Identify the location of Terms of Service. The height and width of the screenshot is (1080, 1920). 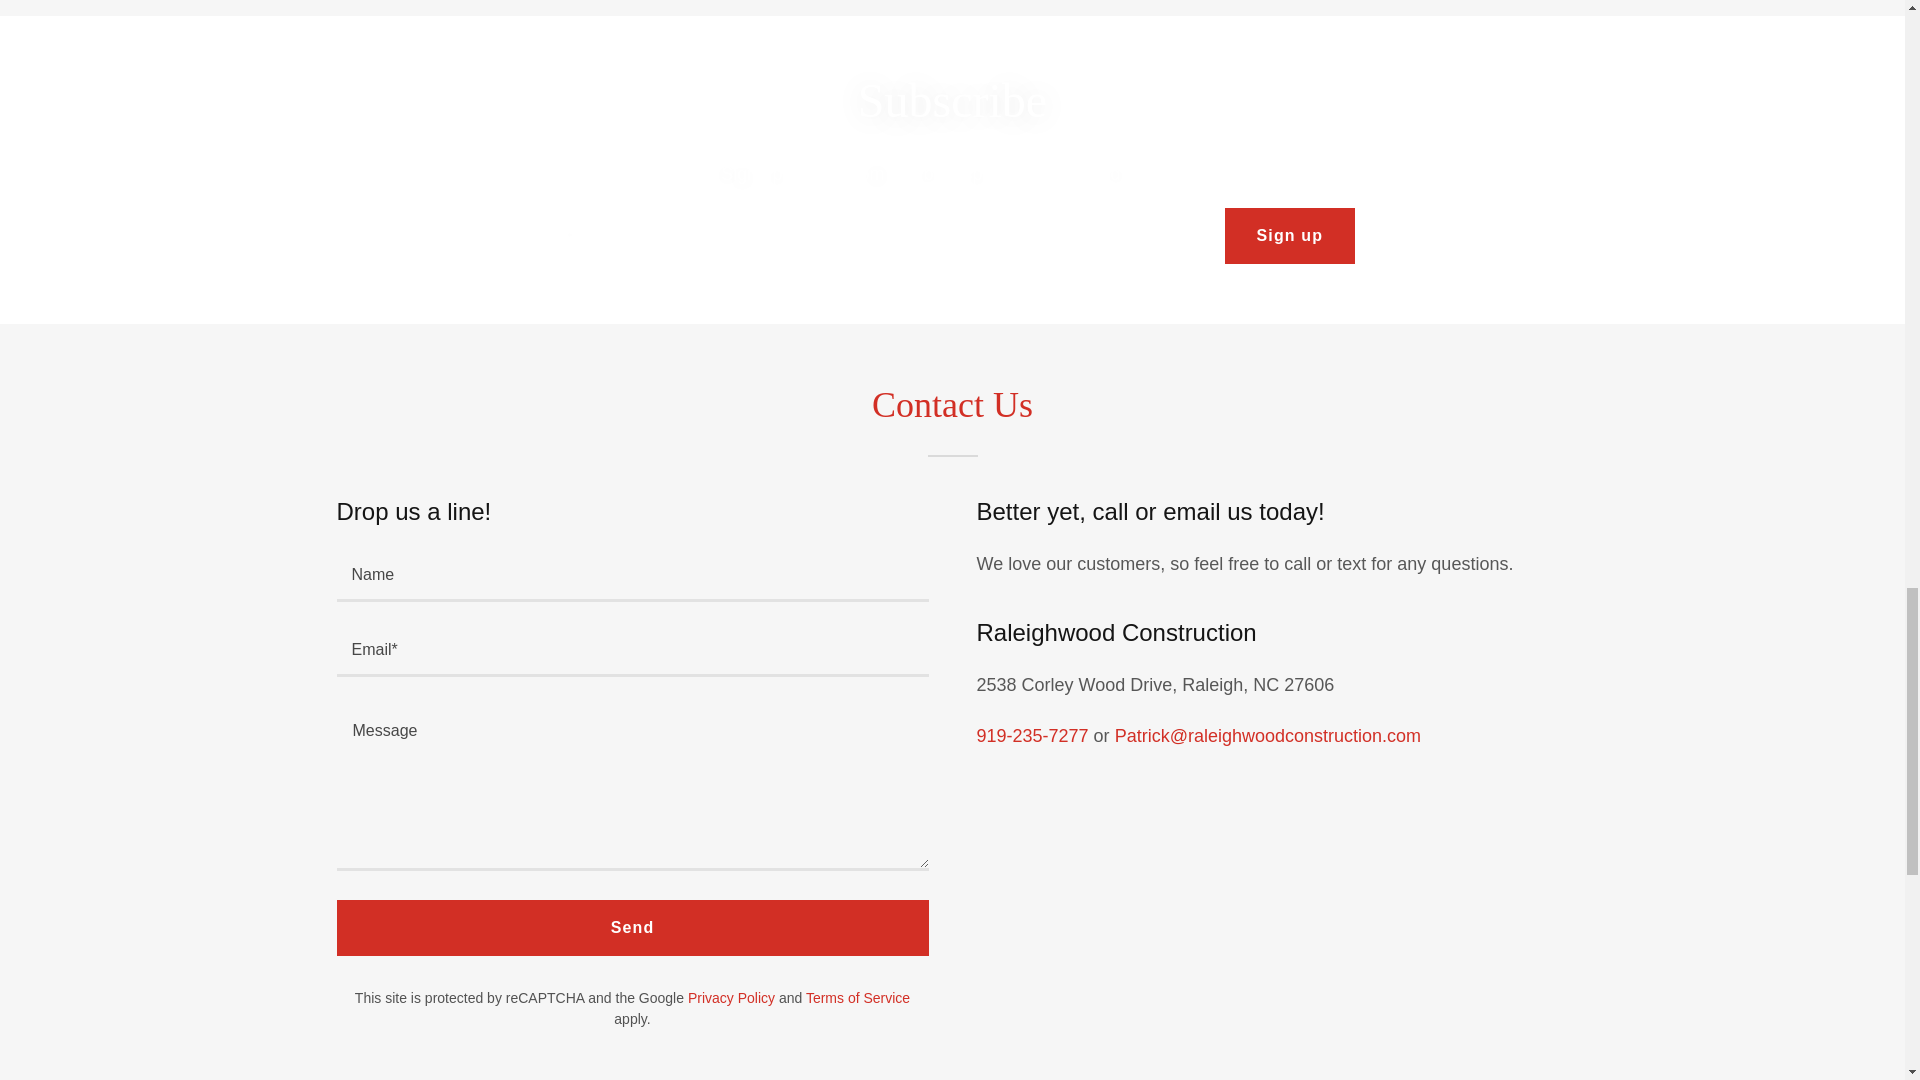
(858, 998).